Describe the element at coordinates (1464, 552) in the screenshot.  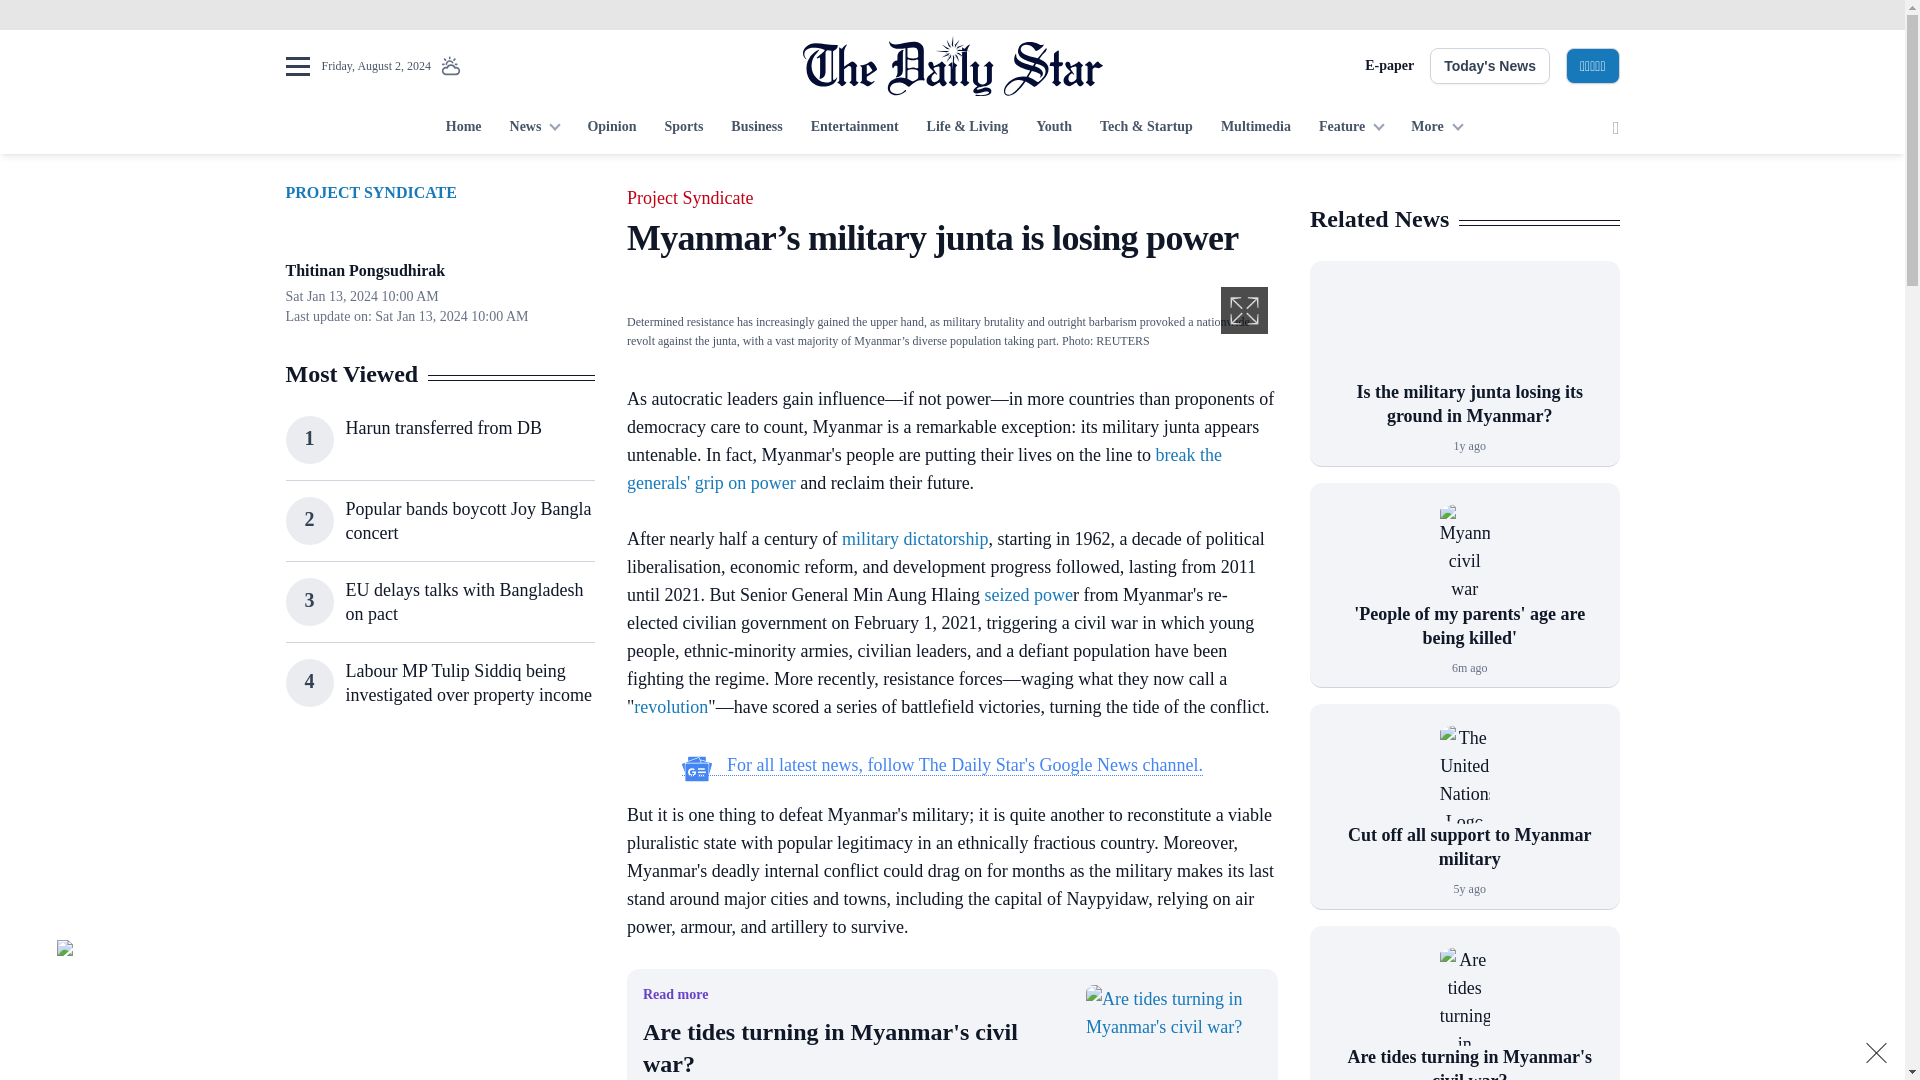
I see `Myanmar civil war` at that location.